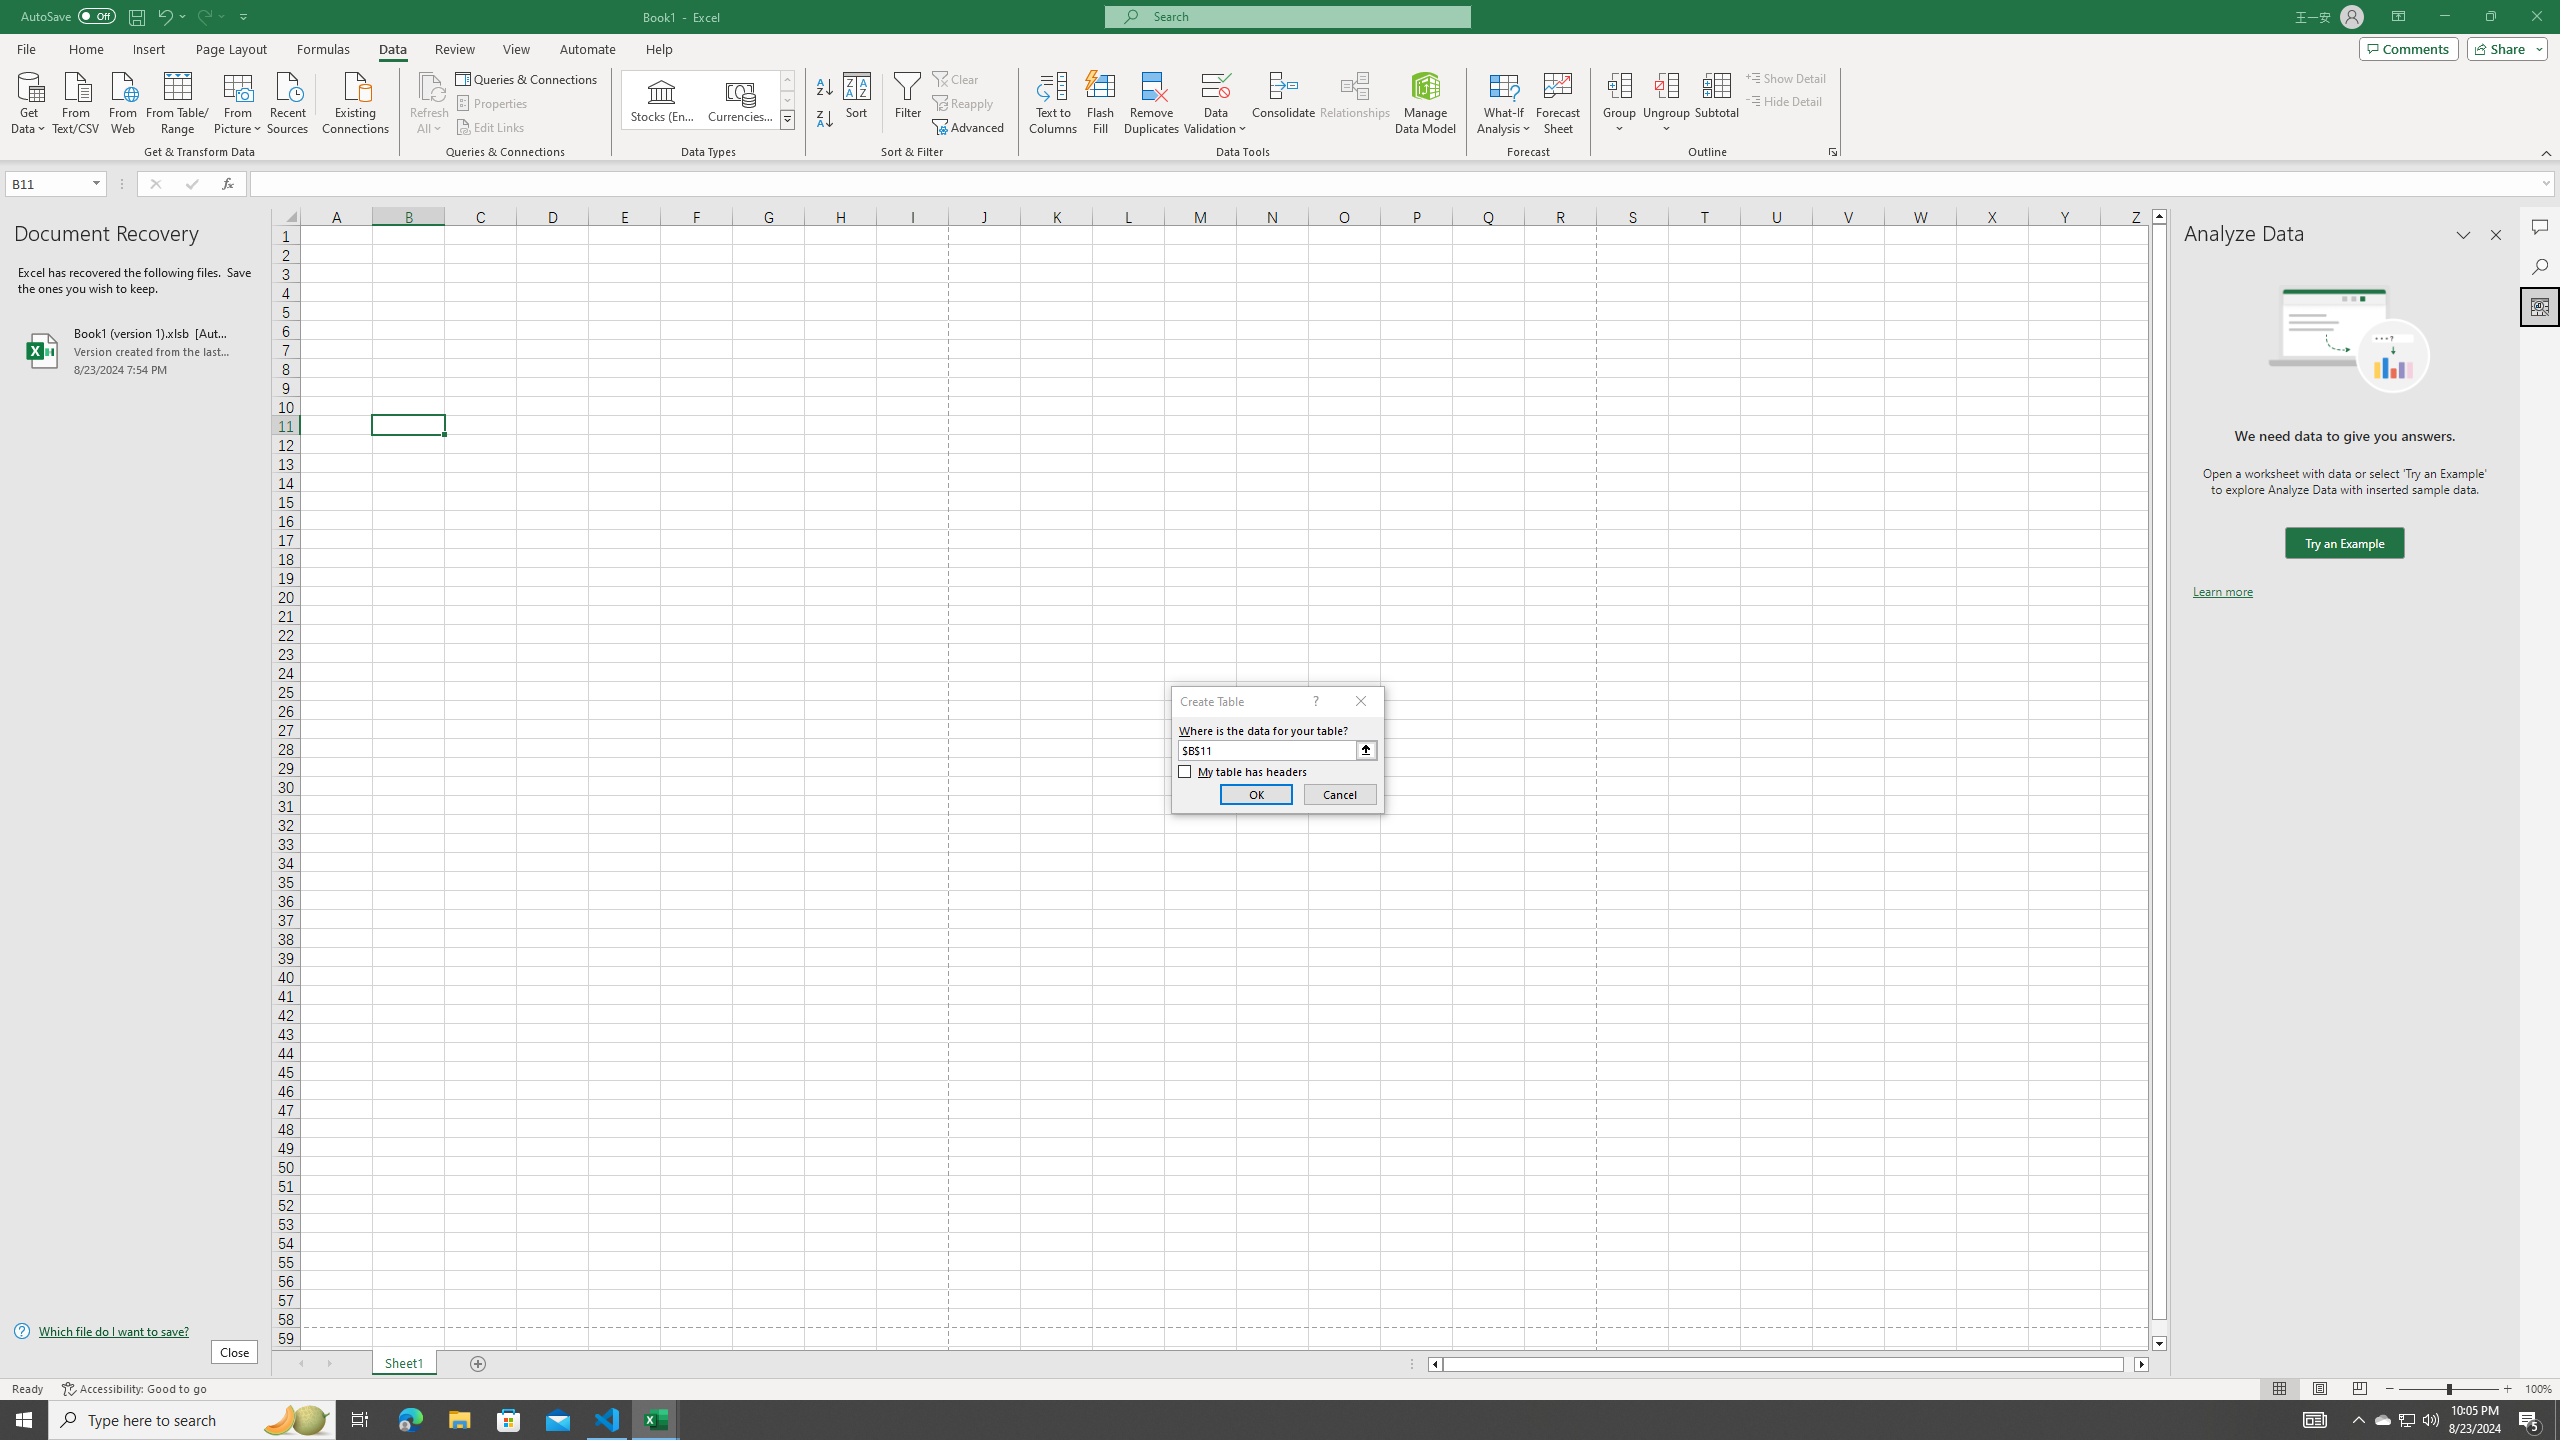  I want to click on Currencies (English), so click(740, 100).